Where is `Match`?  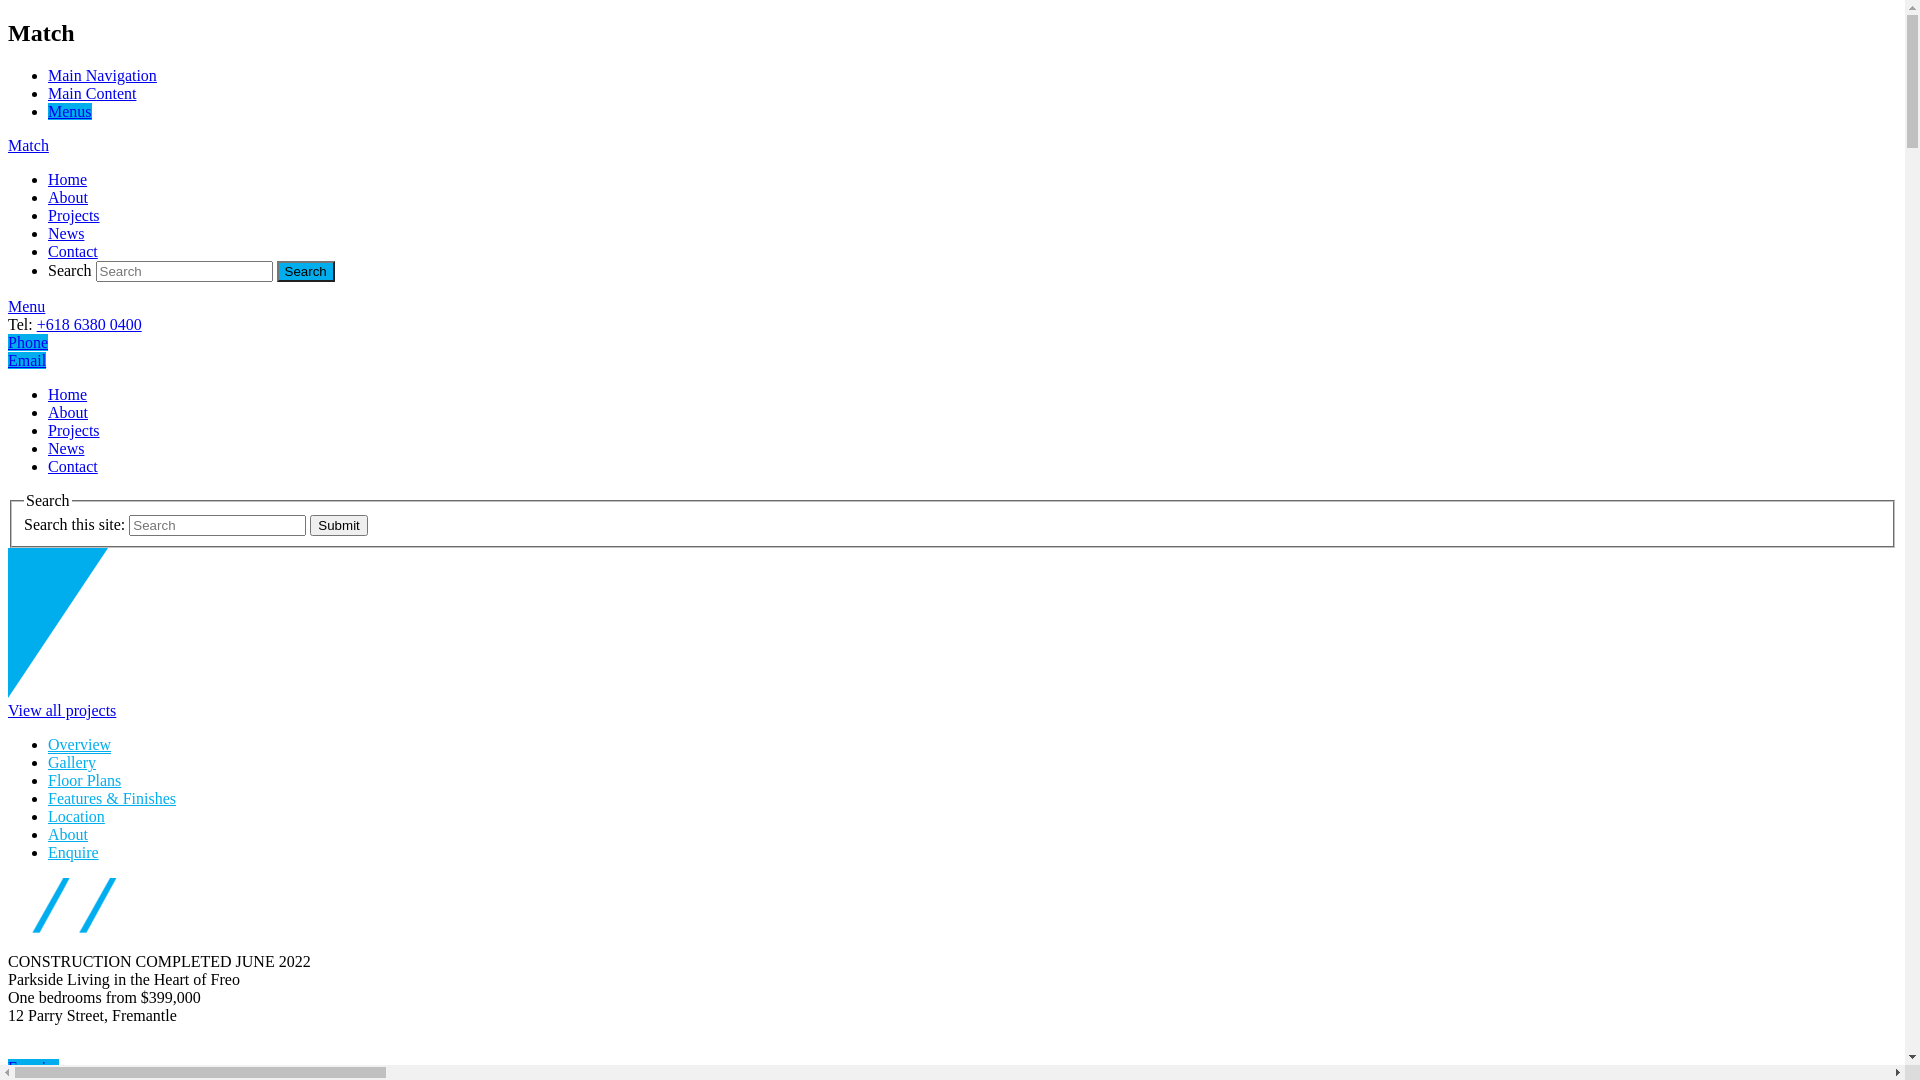
Match is located at coordinates (28, 146).